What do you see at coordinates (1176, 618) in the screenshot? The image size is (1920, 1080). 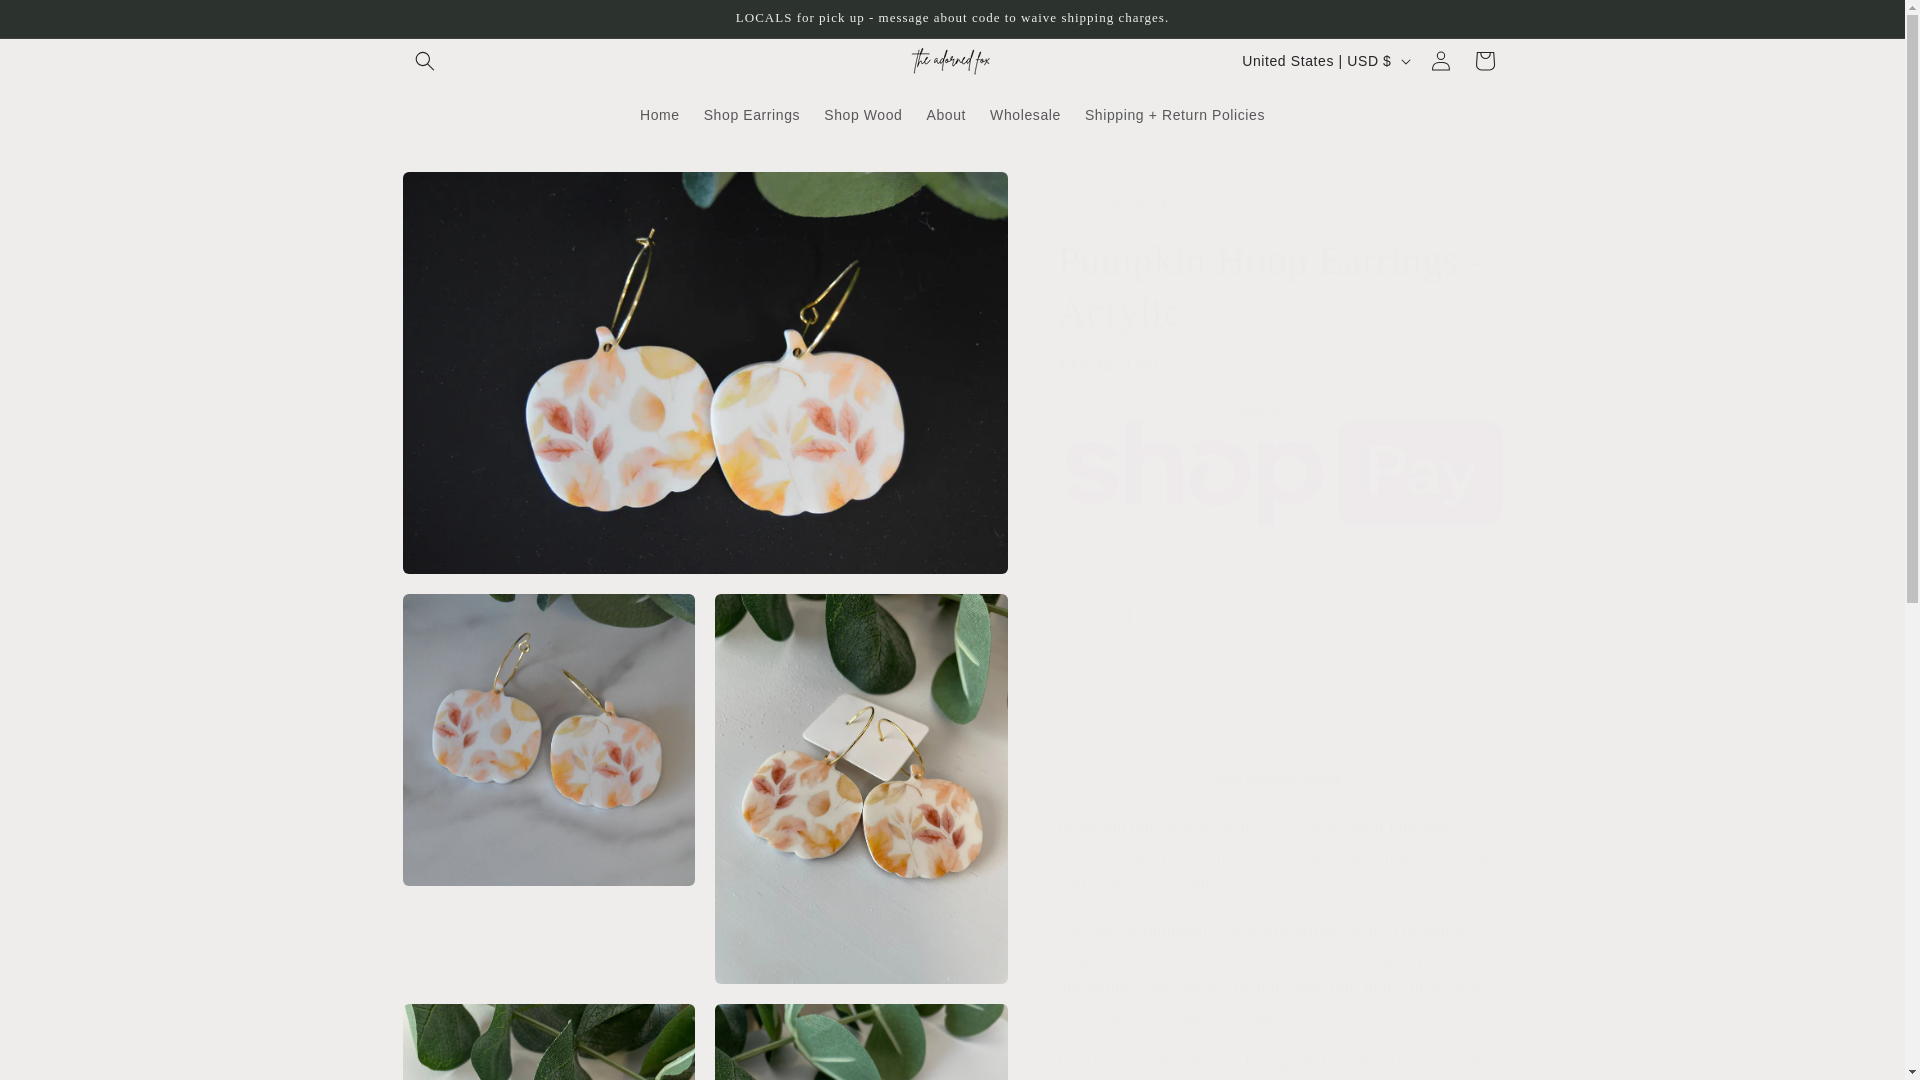 I see `Increase quantity for Pumpkin Hoop Earrings - Acrylic` at bounding box center [1176, 618].